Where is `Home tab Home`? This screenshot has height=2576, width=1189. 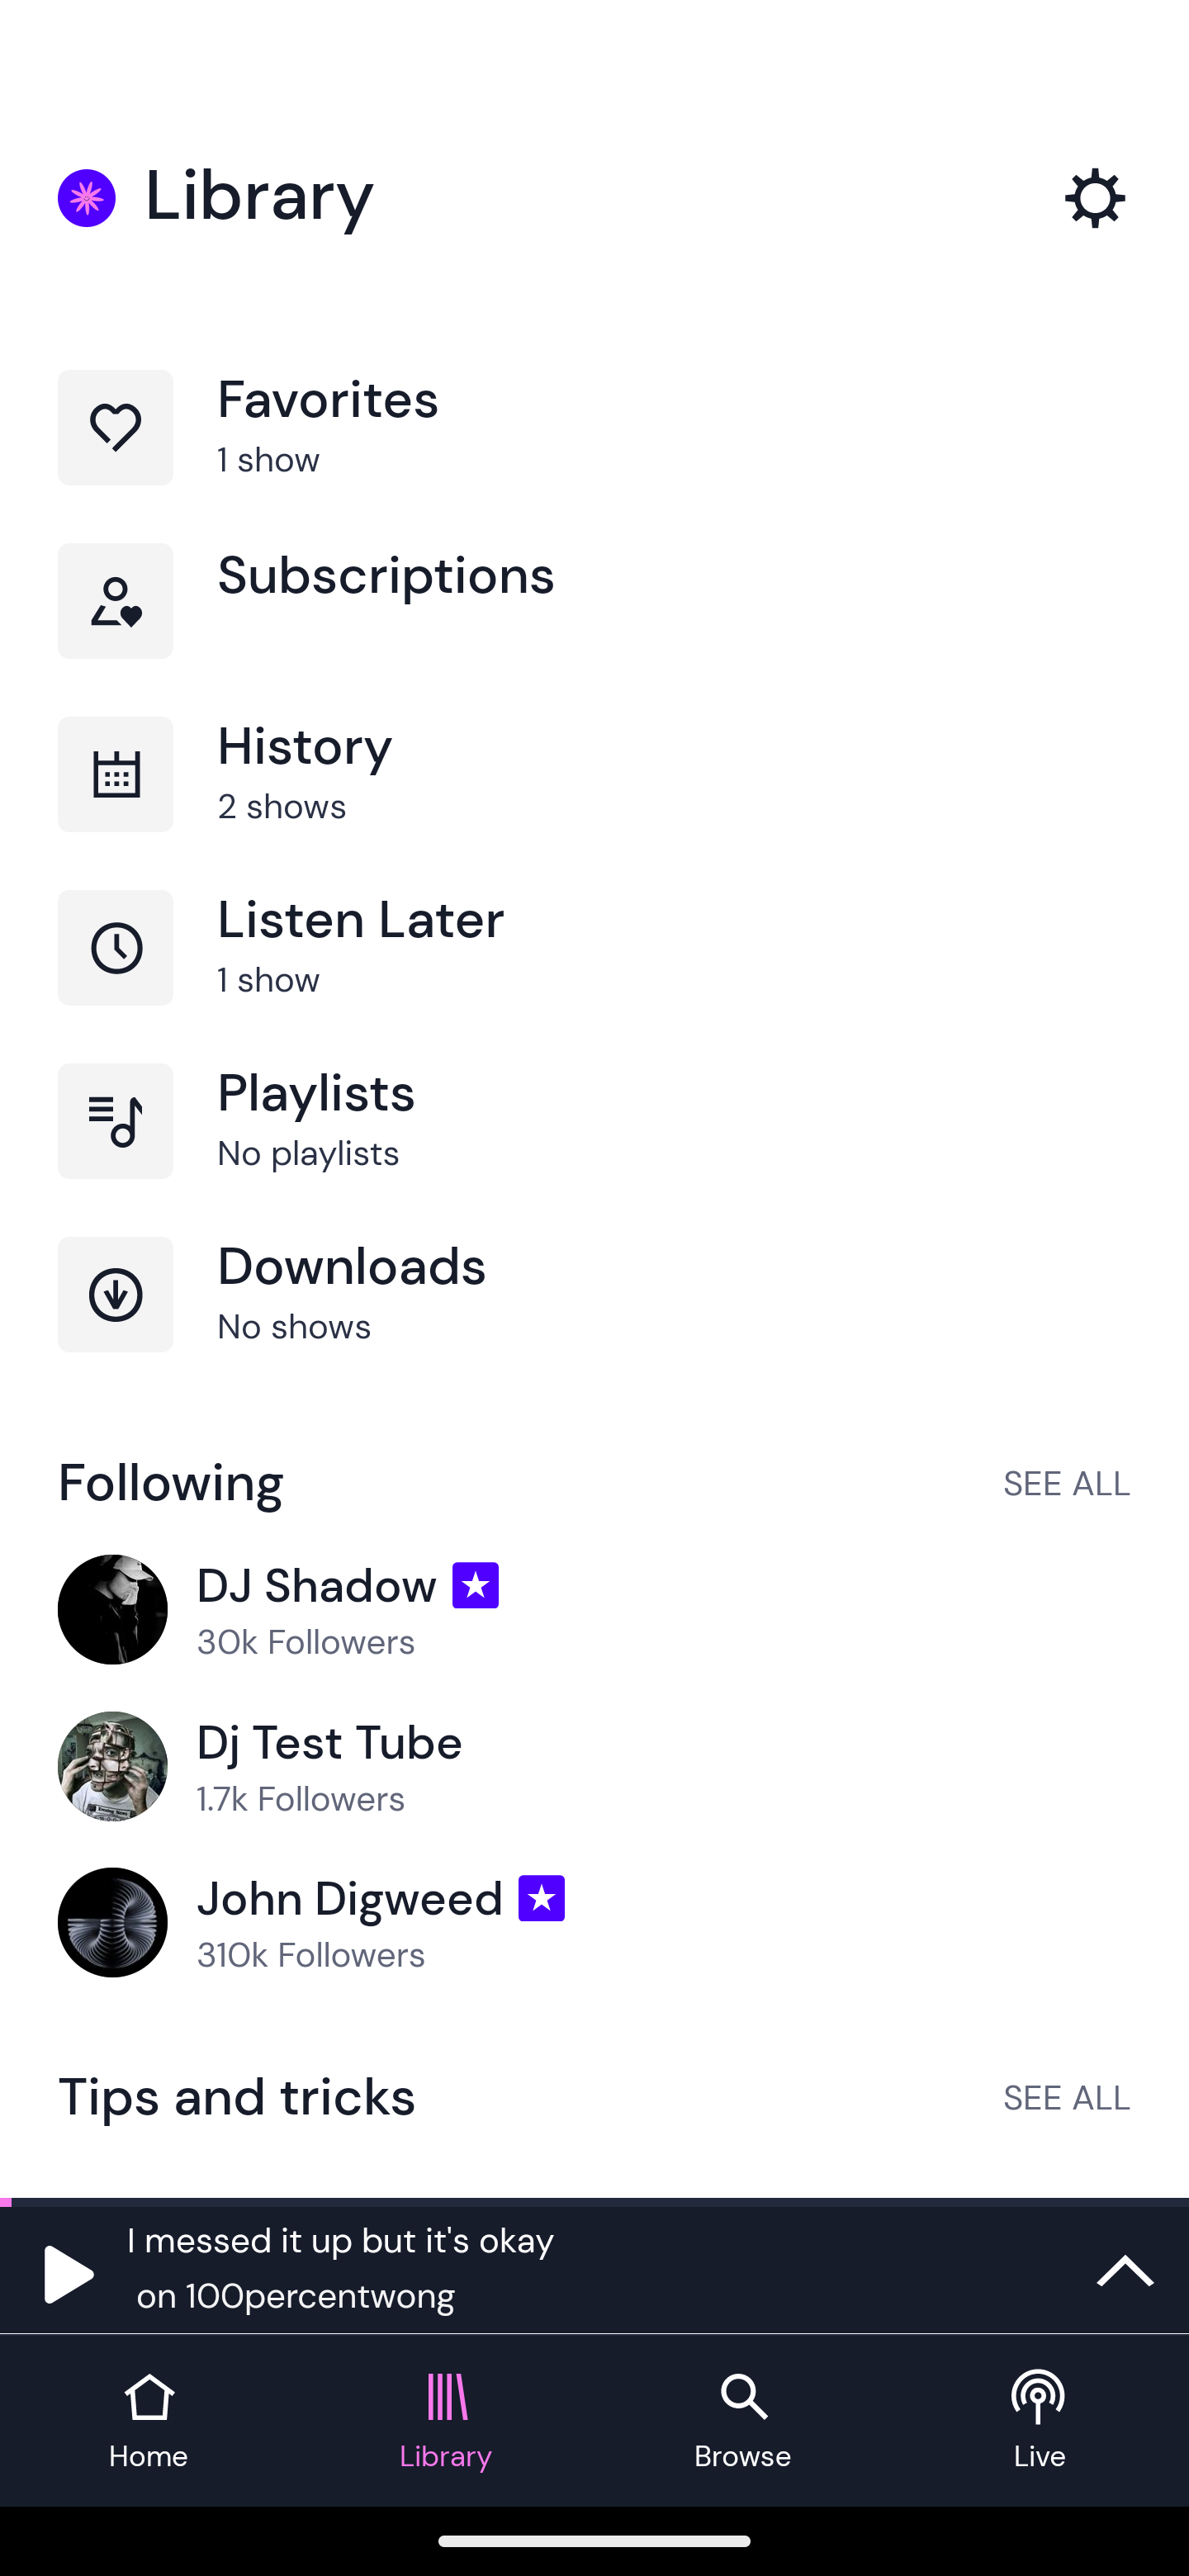
Home tab Home is located at coordinates (149, 2421).